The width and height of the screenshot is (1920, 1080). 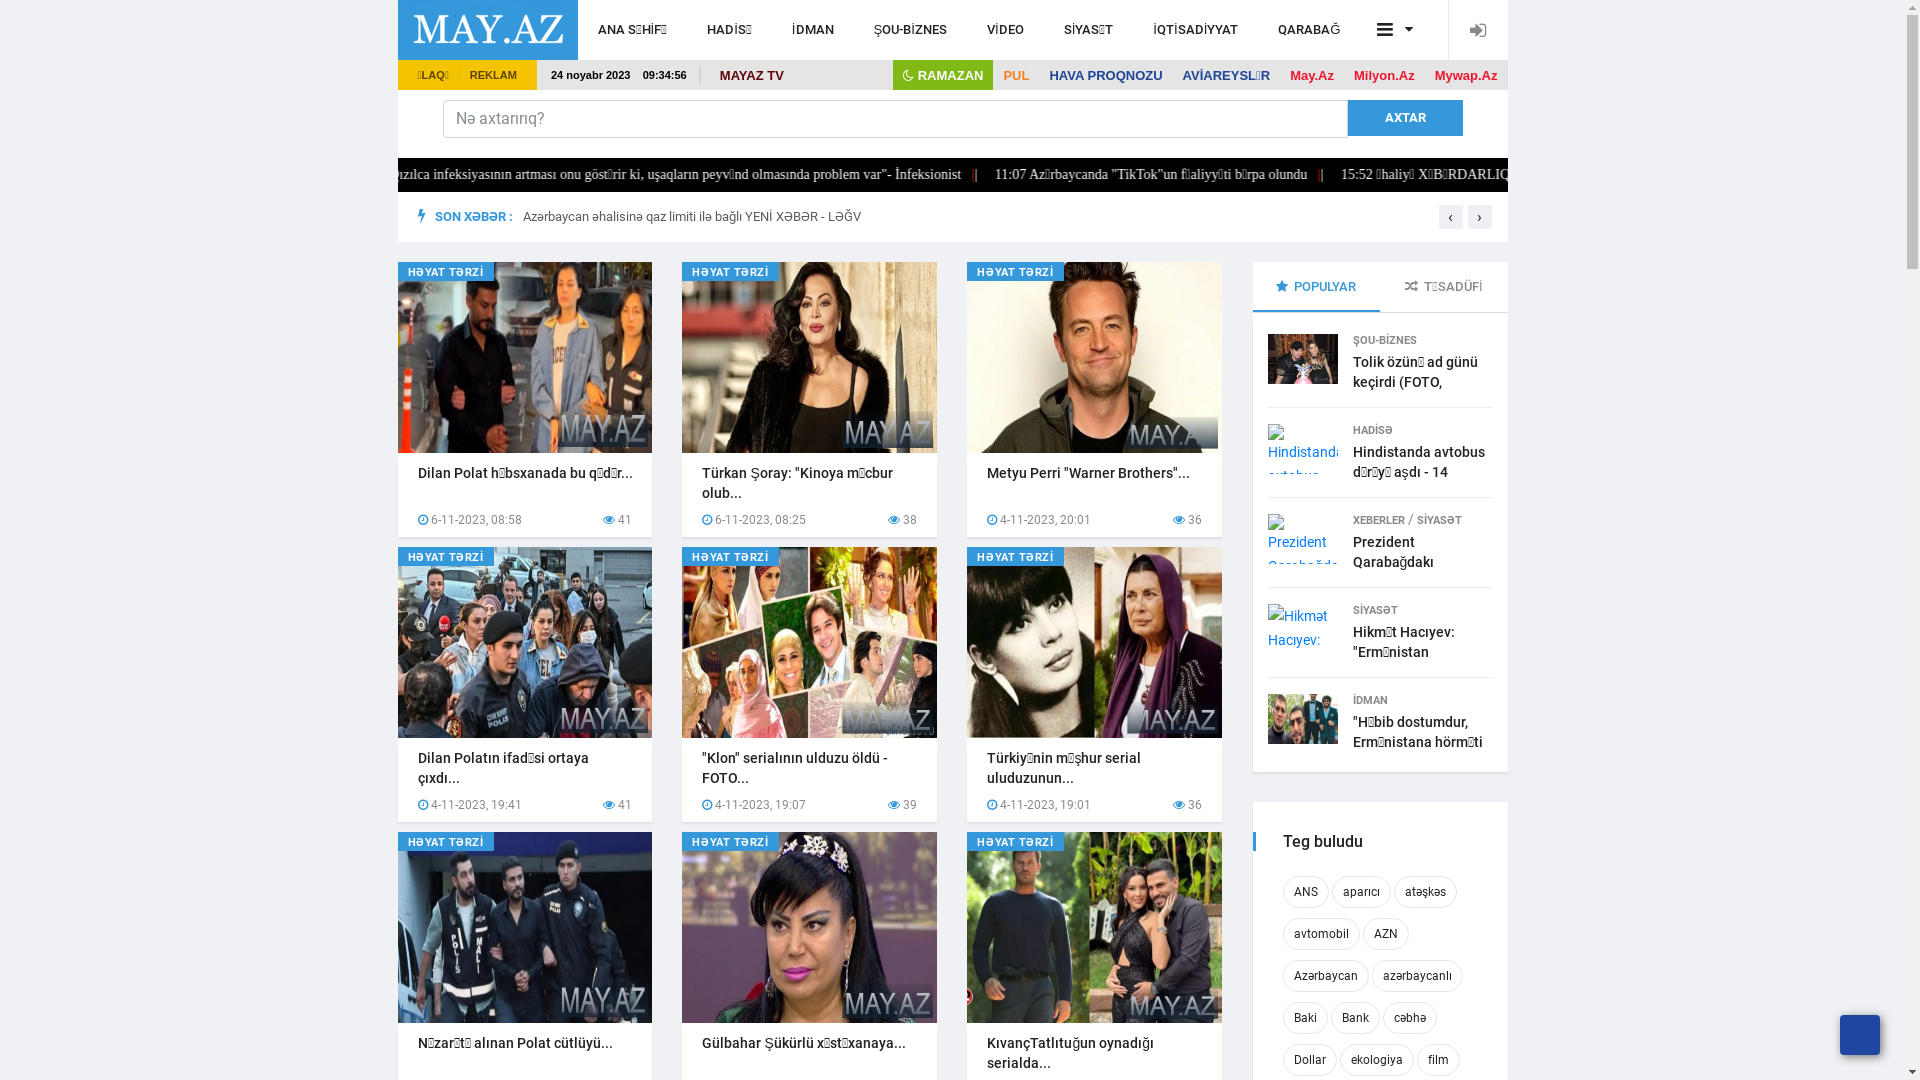 I want to click on Metyu Perri "Warner Brothers"..., so click(x=1088, y=473).